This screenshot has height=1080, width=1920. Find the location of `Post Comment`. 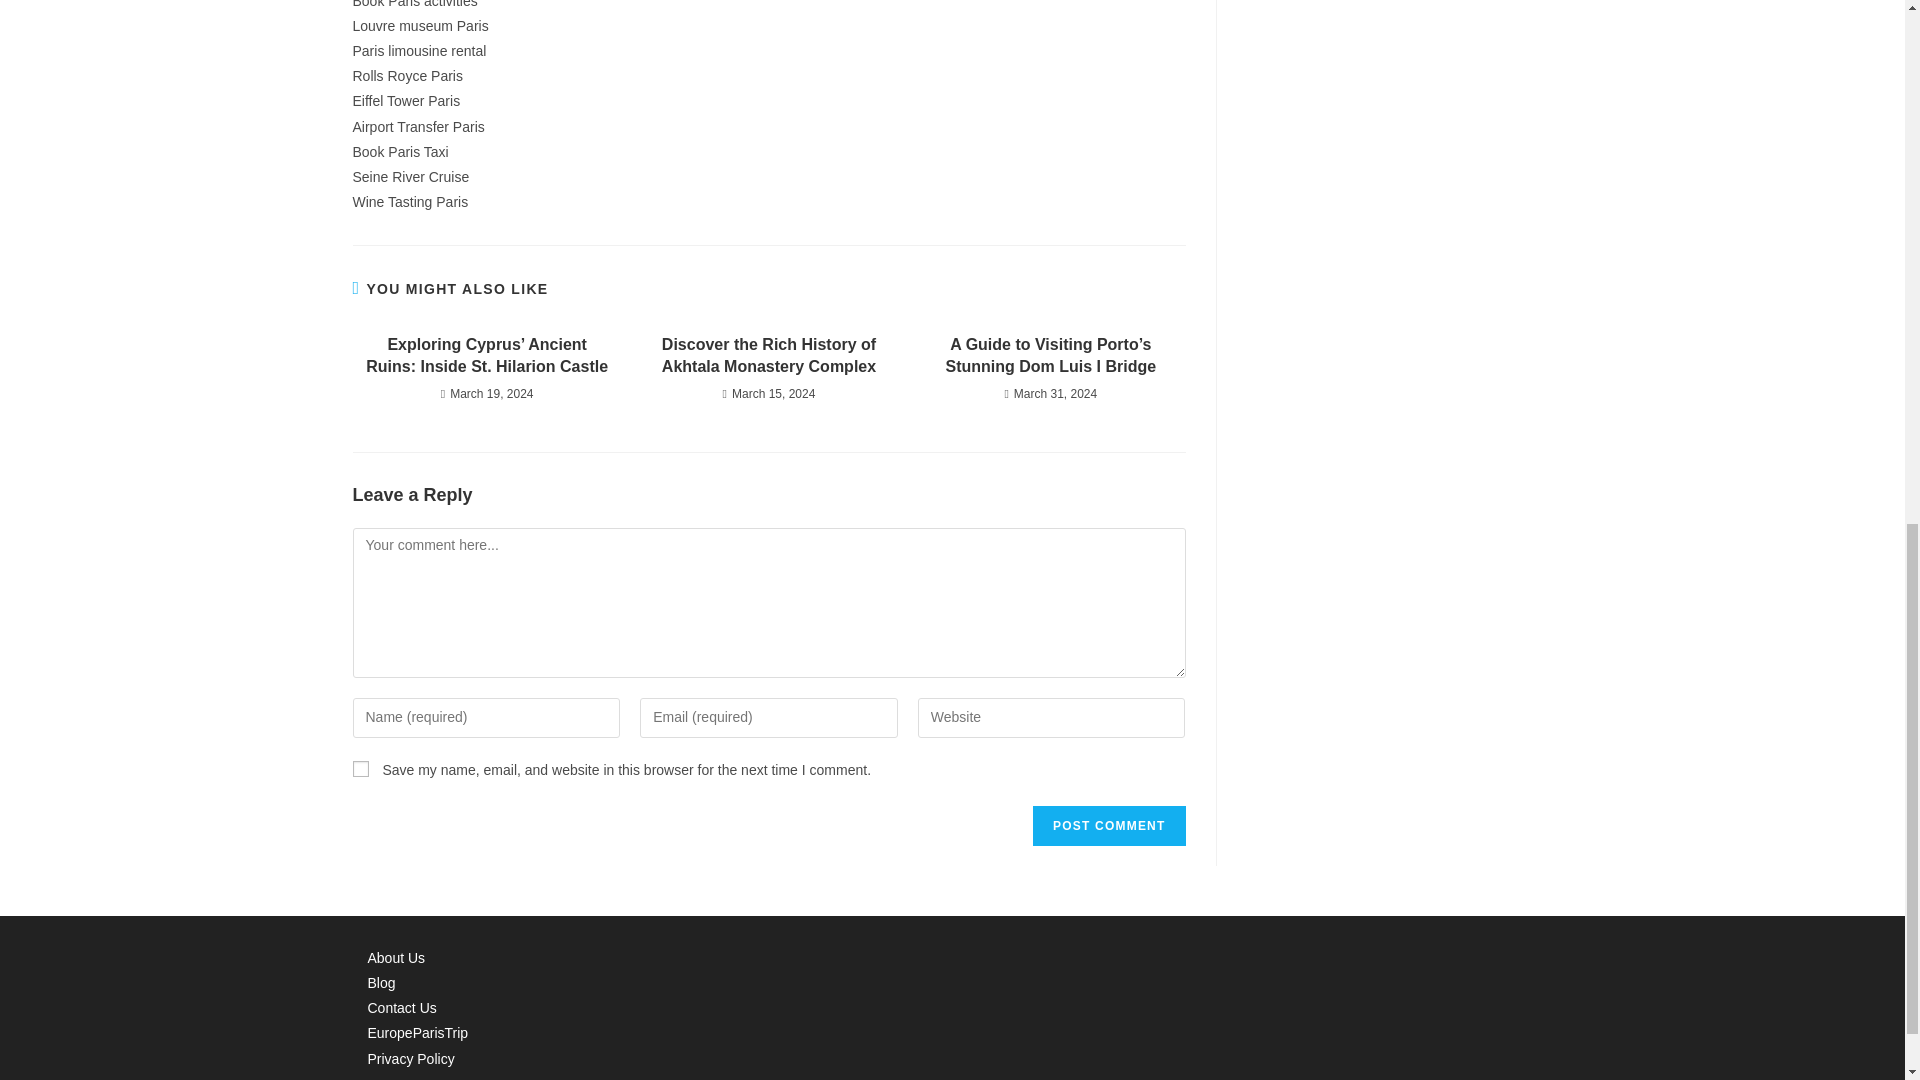

Post Comment is located at coordinates (1108, 825).